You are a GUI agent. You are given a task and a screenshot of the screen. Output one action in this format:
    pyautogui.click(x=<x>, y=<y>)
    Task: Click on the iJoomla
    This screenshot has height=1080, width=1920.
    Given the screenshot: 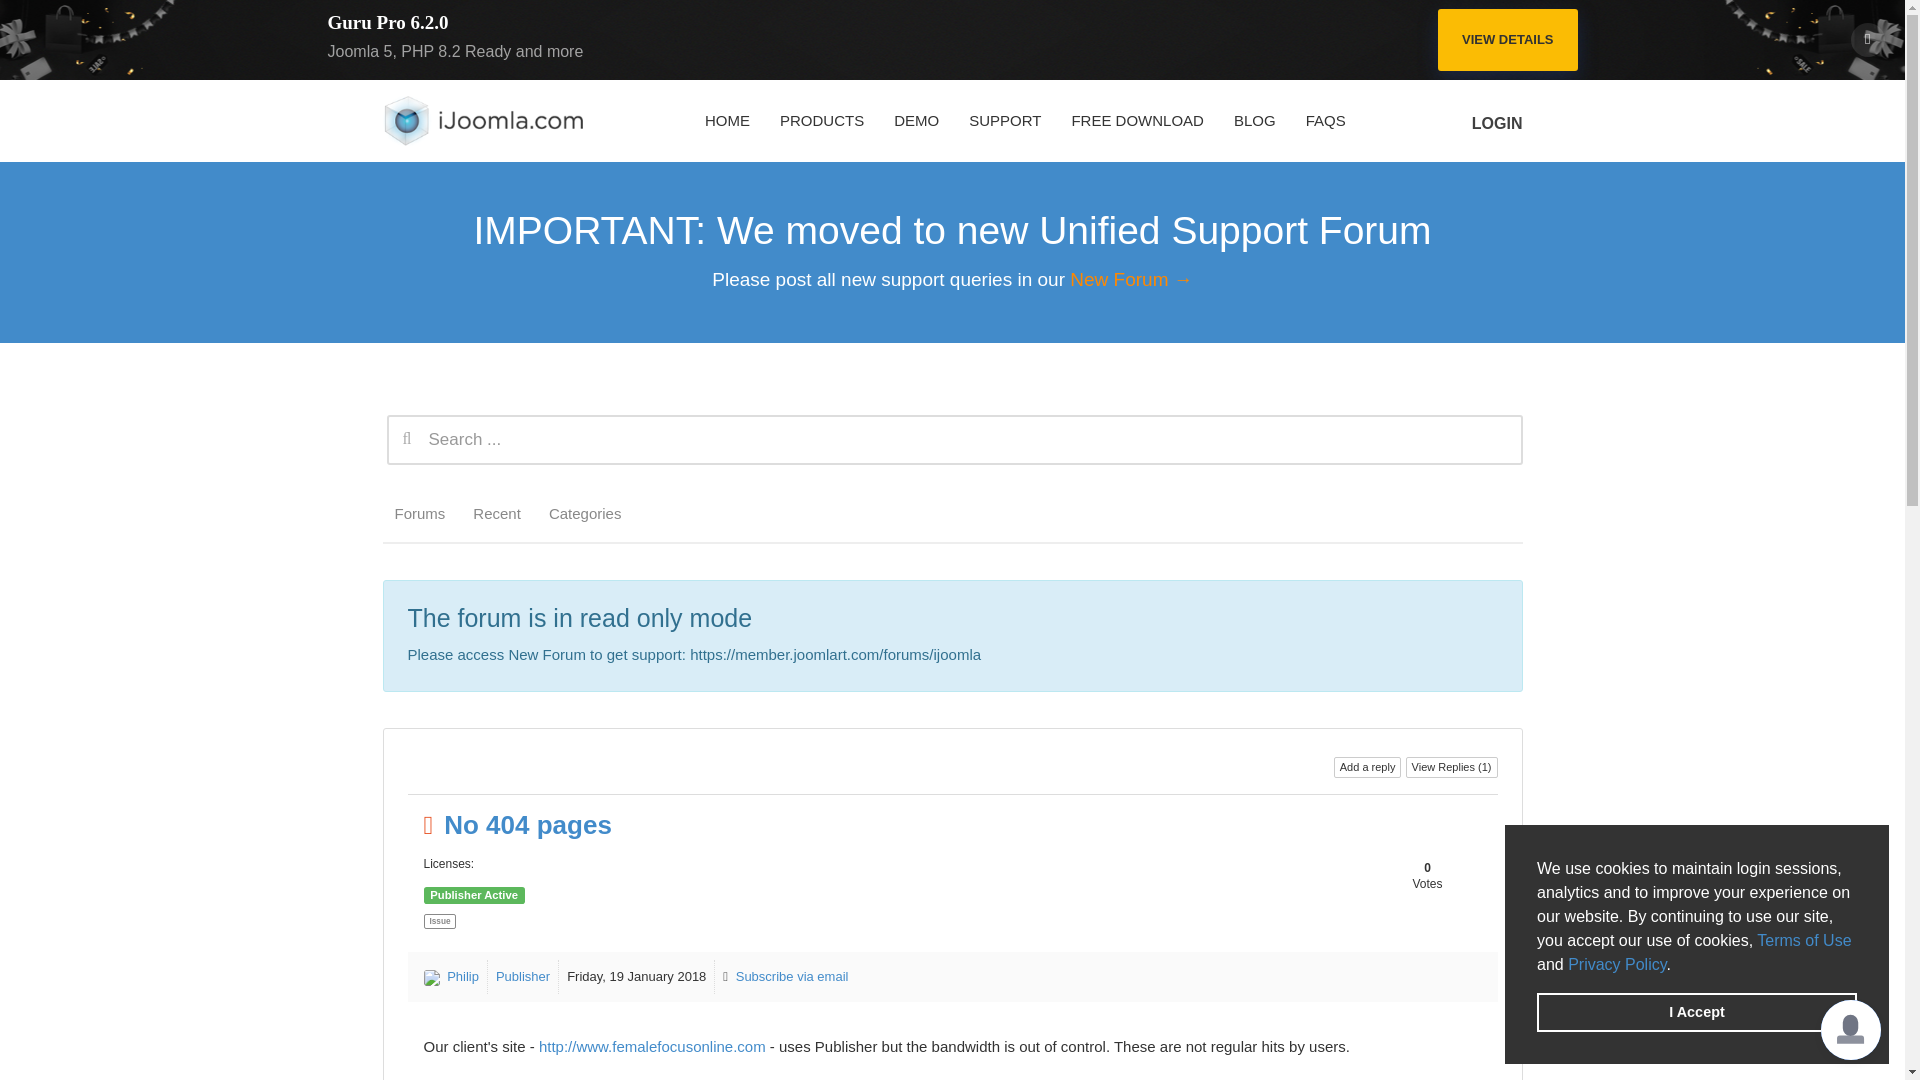 What is the action you would take?
    pyautogui.click(x=482, y=120)
    